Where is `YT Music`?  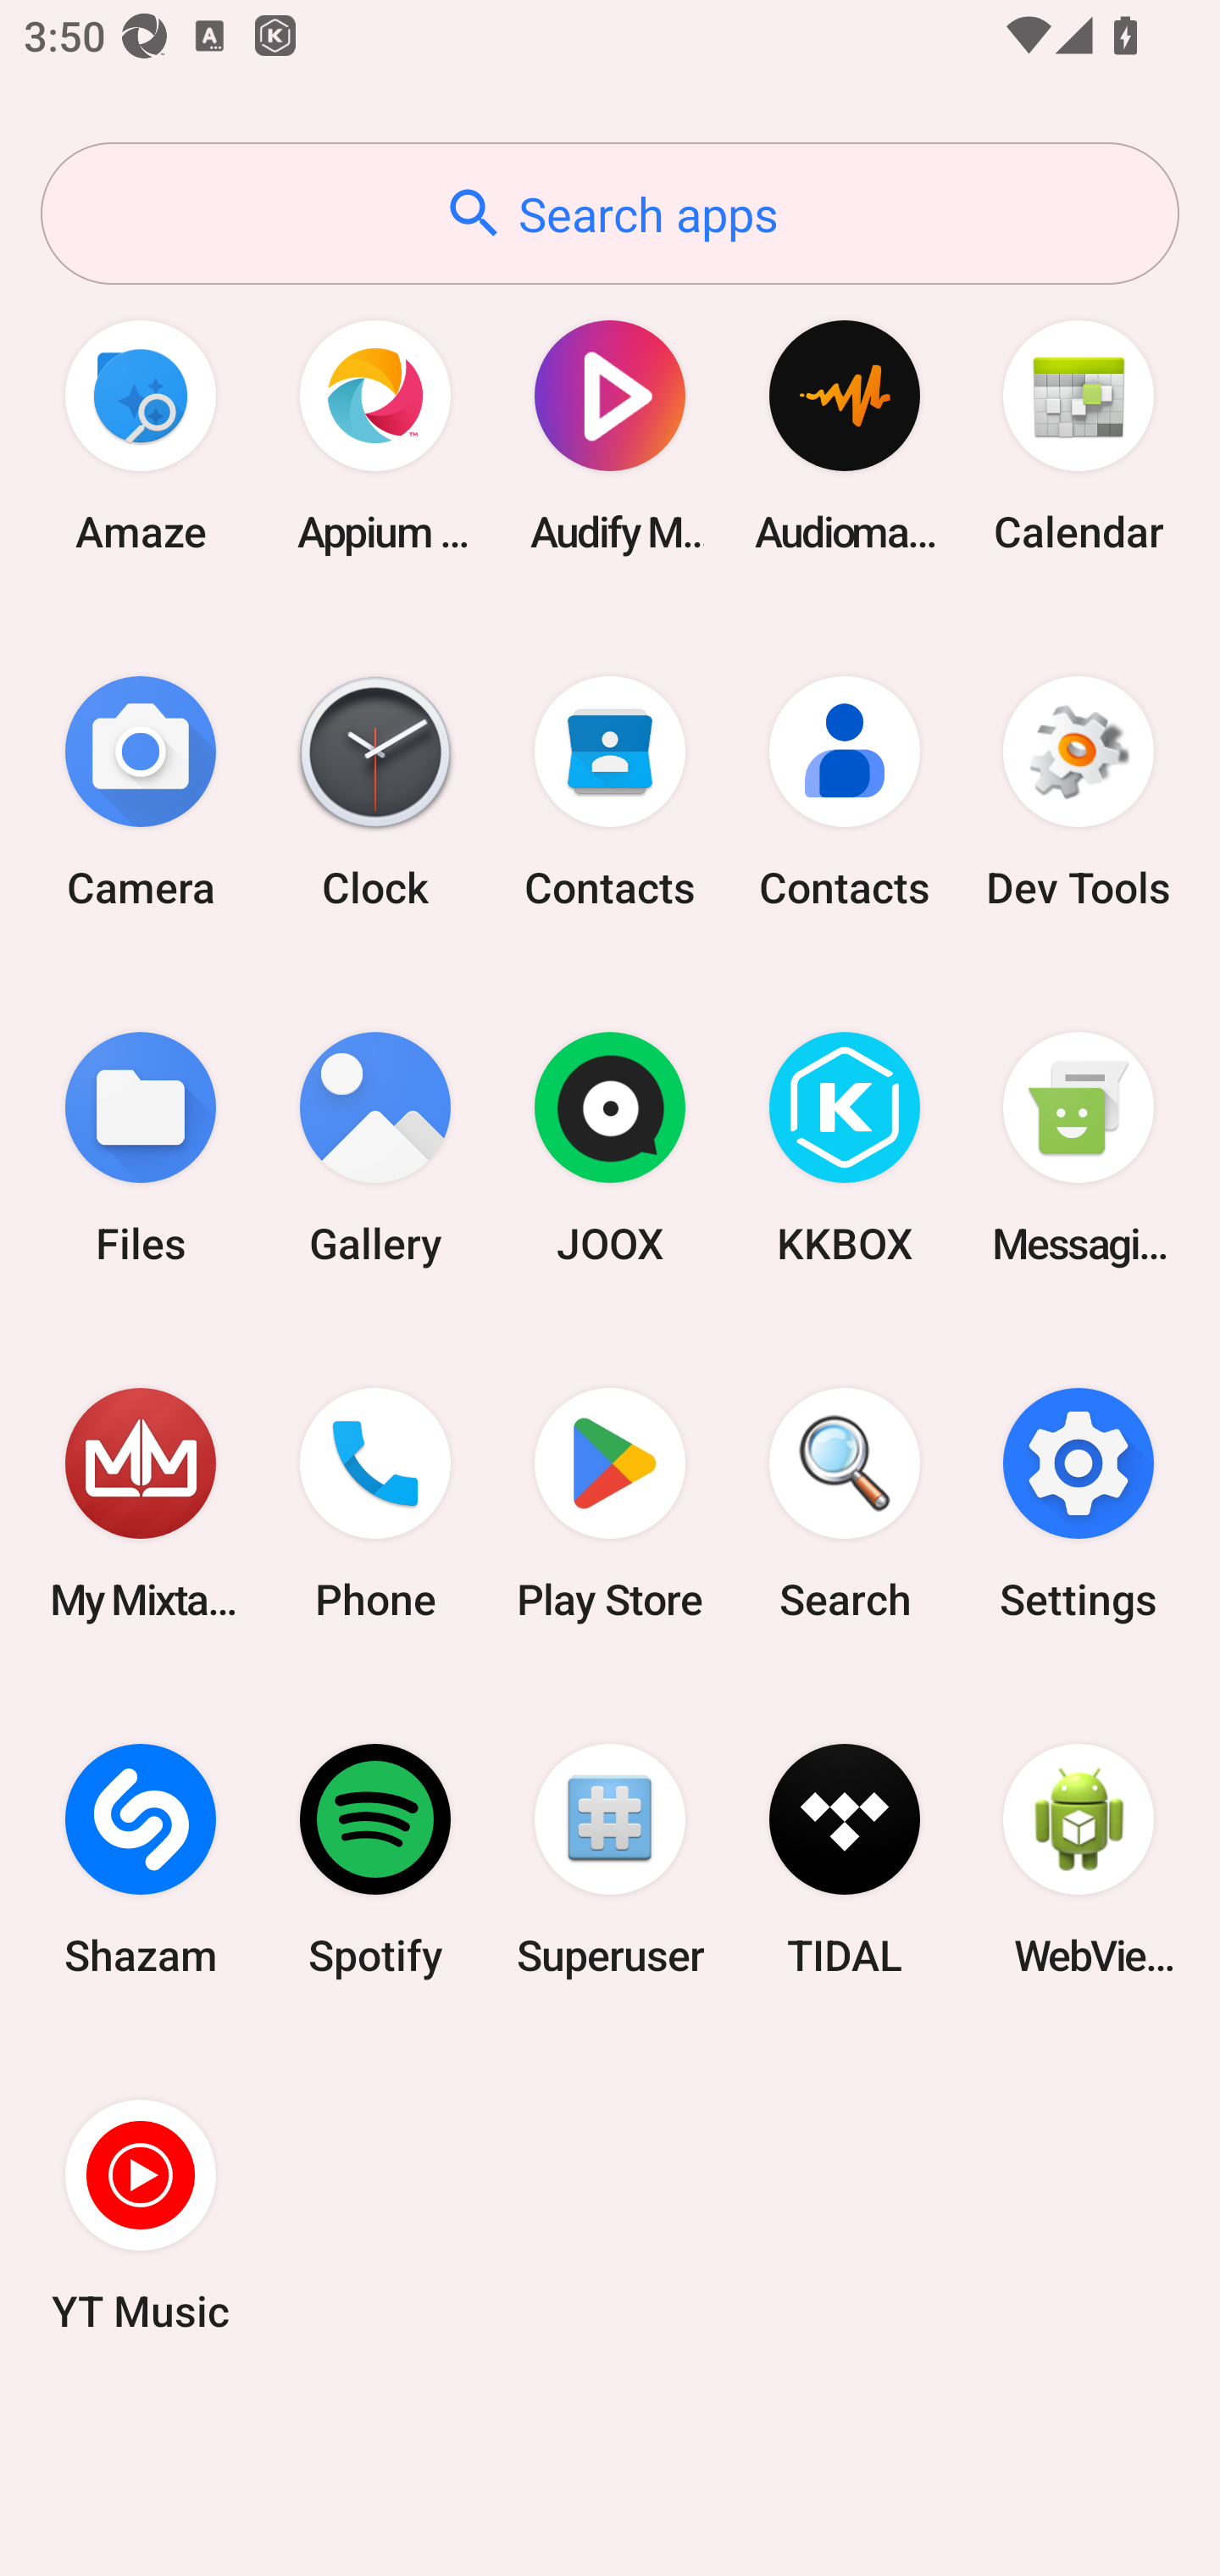 YT Music is located at coordinates (141, 2215).